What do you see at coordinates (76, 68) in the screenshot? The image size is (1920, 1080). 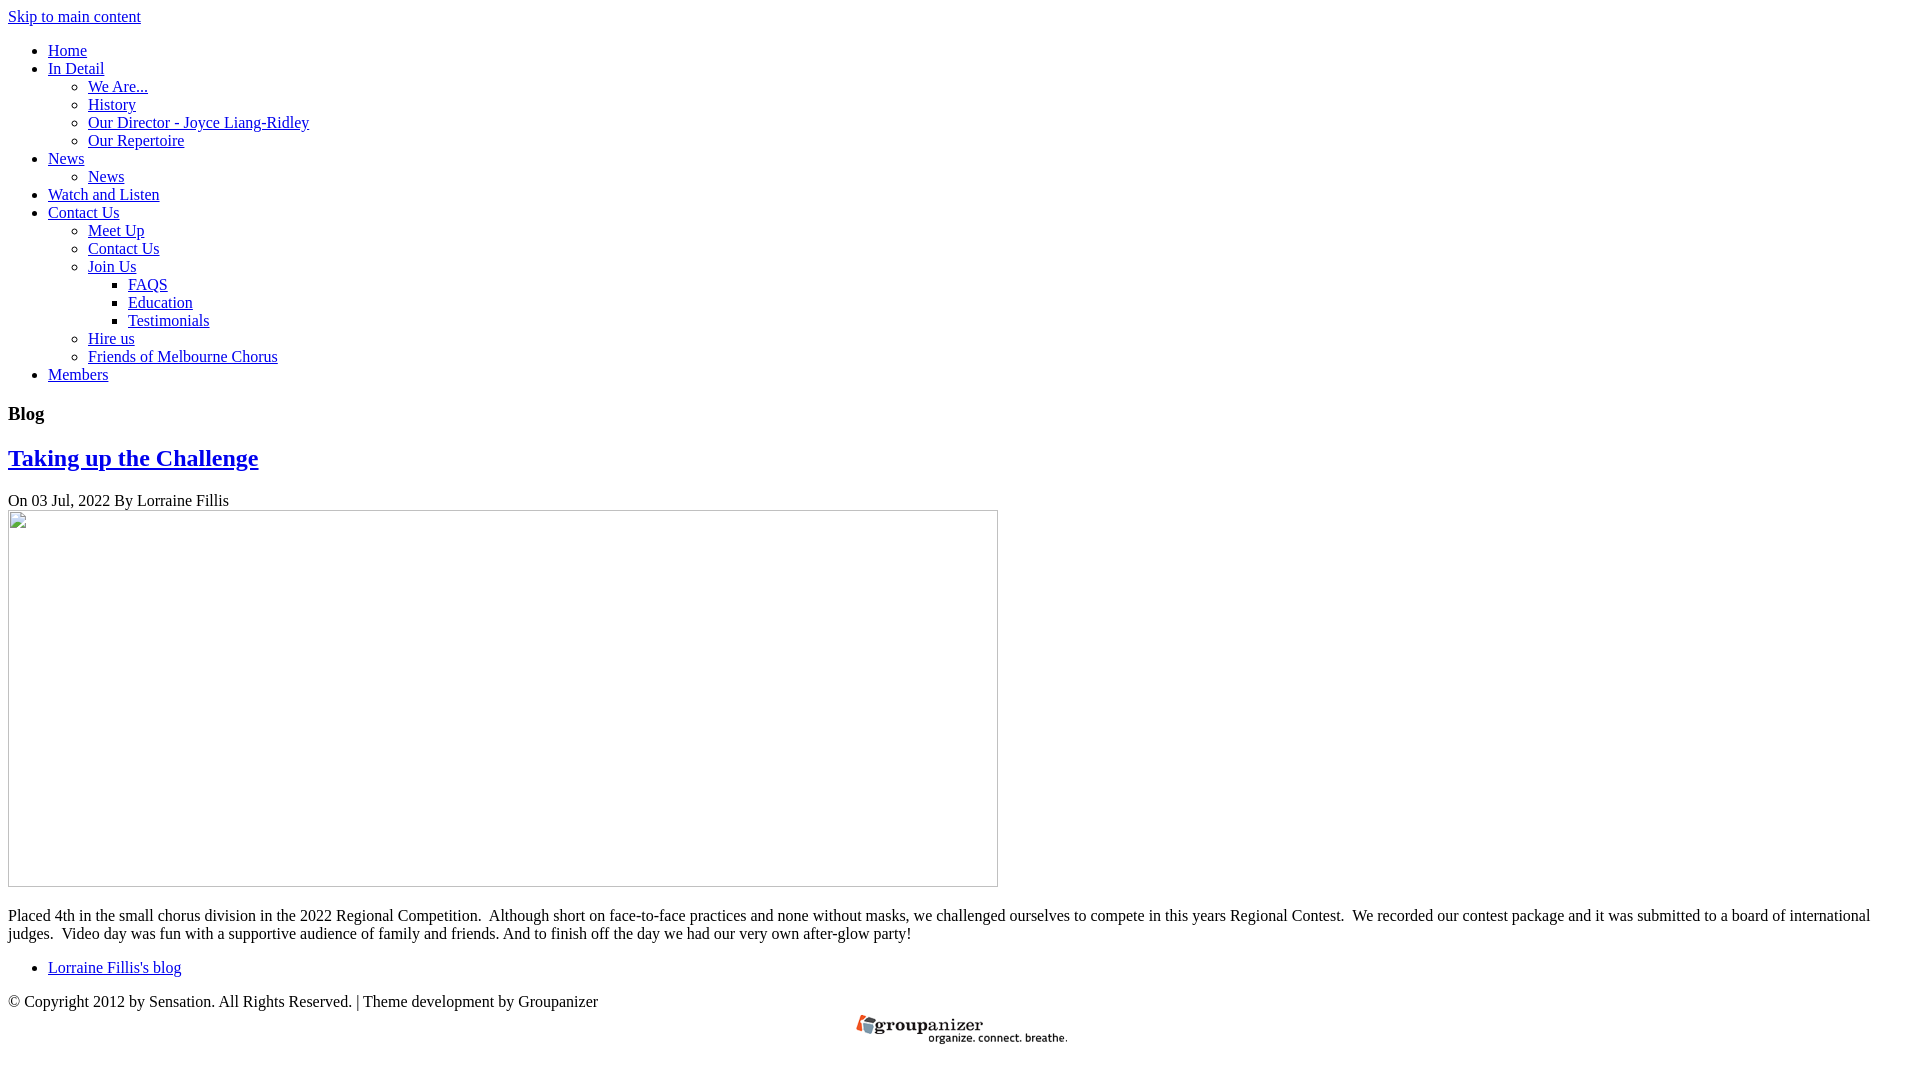 I see `In Detail` at bounding box center [76, 68].